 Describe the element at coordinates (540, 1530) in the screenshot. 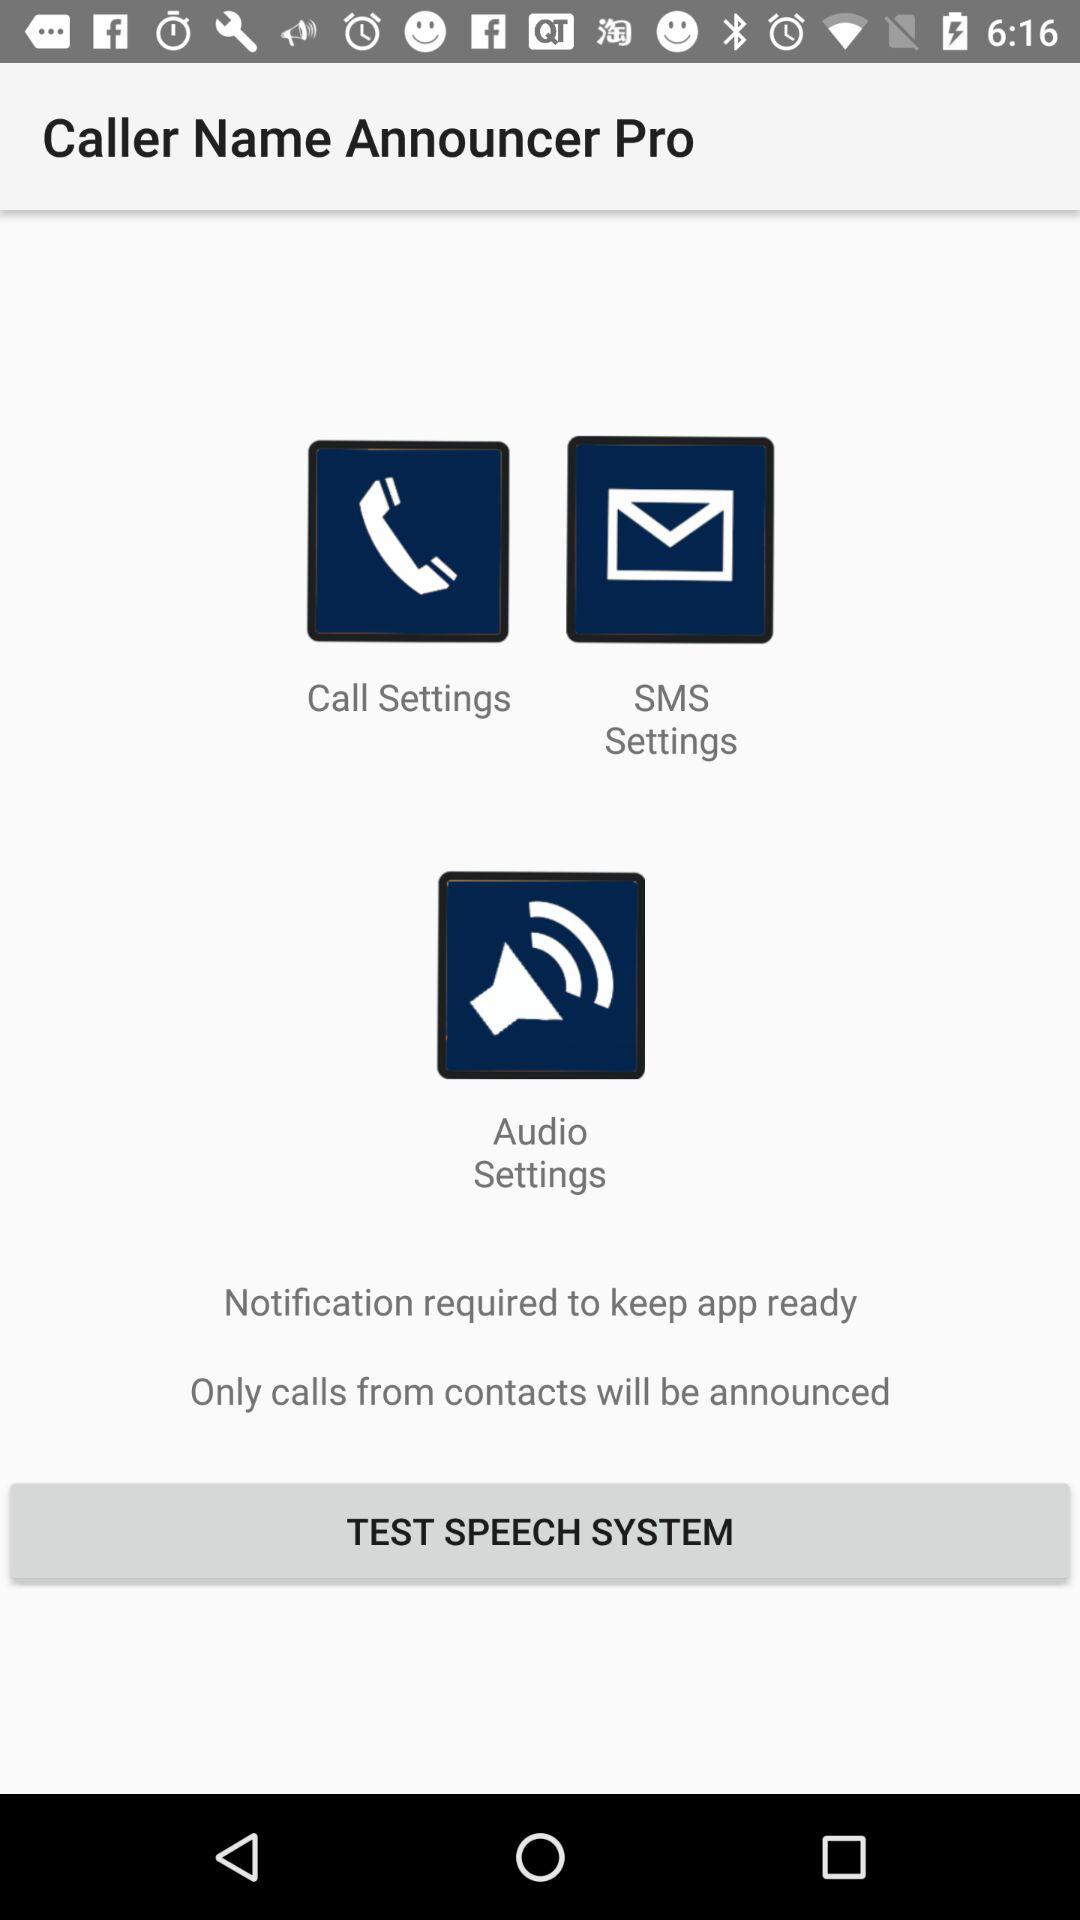

I see `select the icon below only calls from icon` at that location.